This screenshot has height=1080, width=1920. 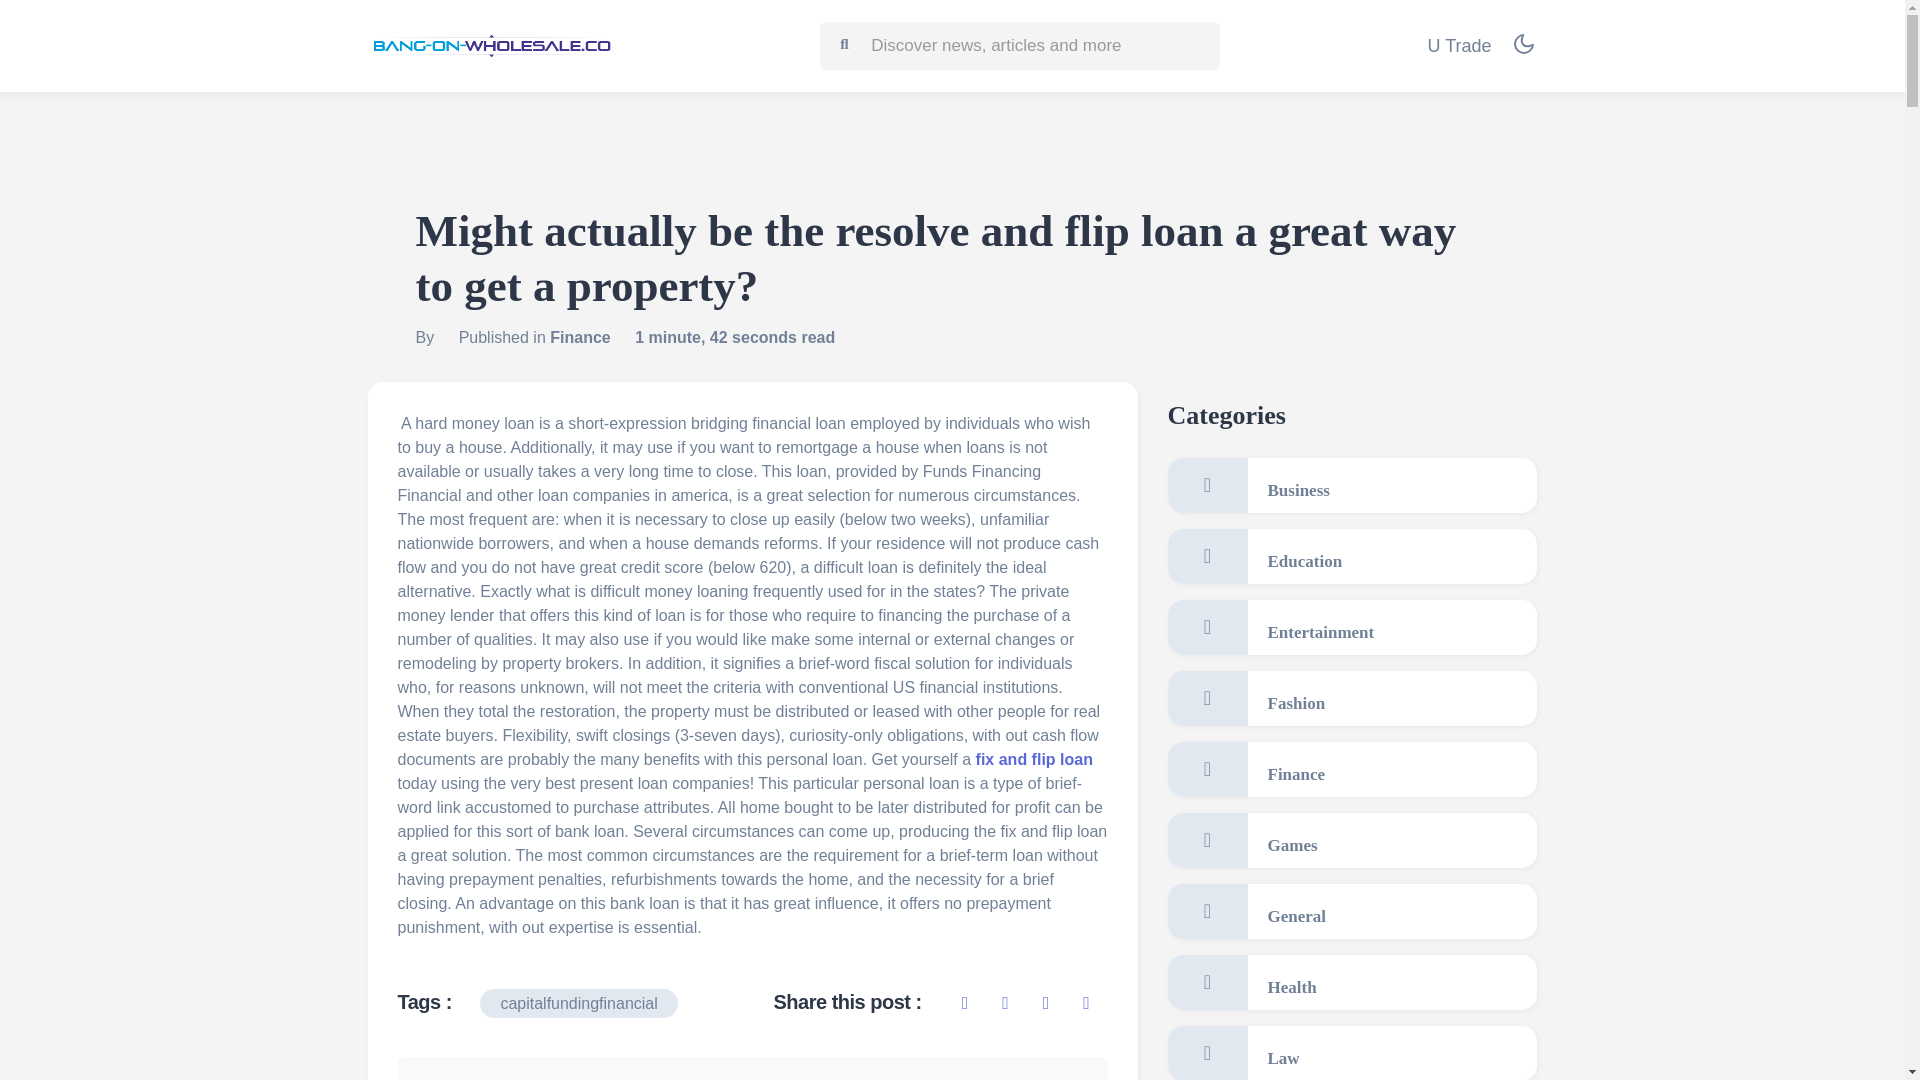 What do you see at coordinates (1352, 627) in the screenshot?
I see `Entertainment` at bounding box center [1352, 627].